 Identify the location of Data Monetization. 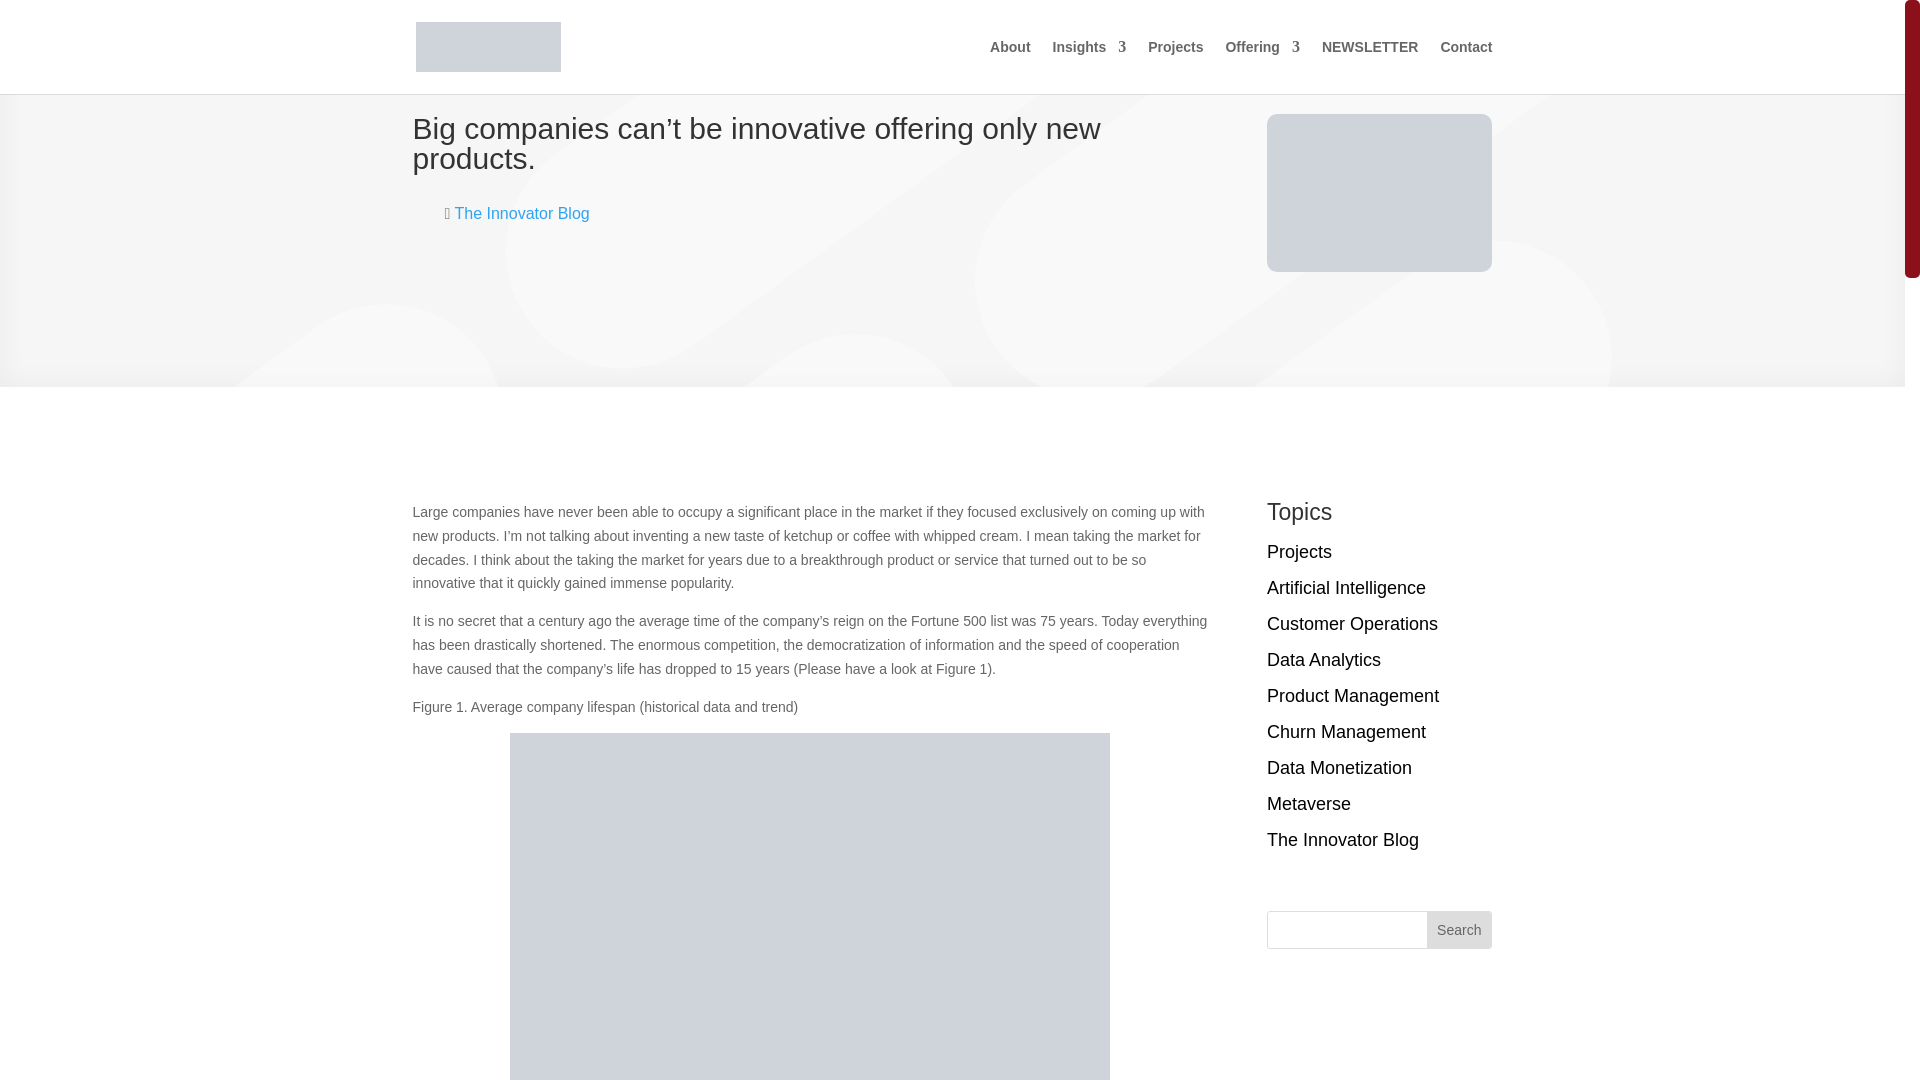
(1339, 768).